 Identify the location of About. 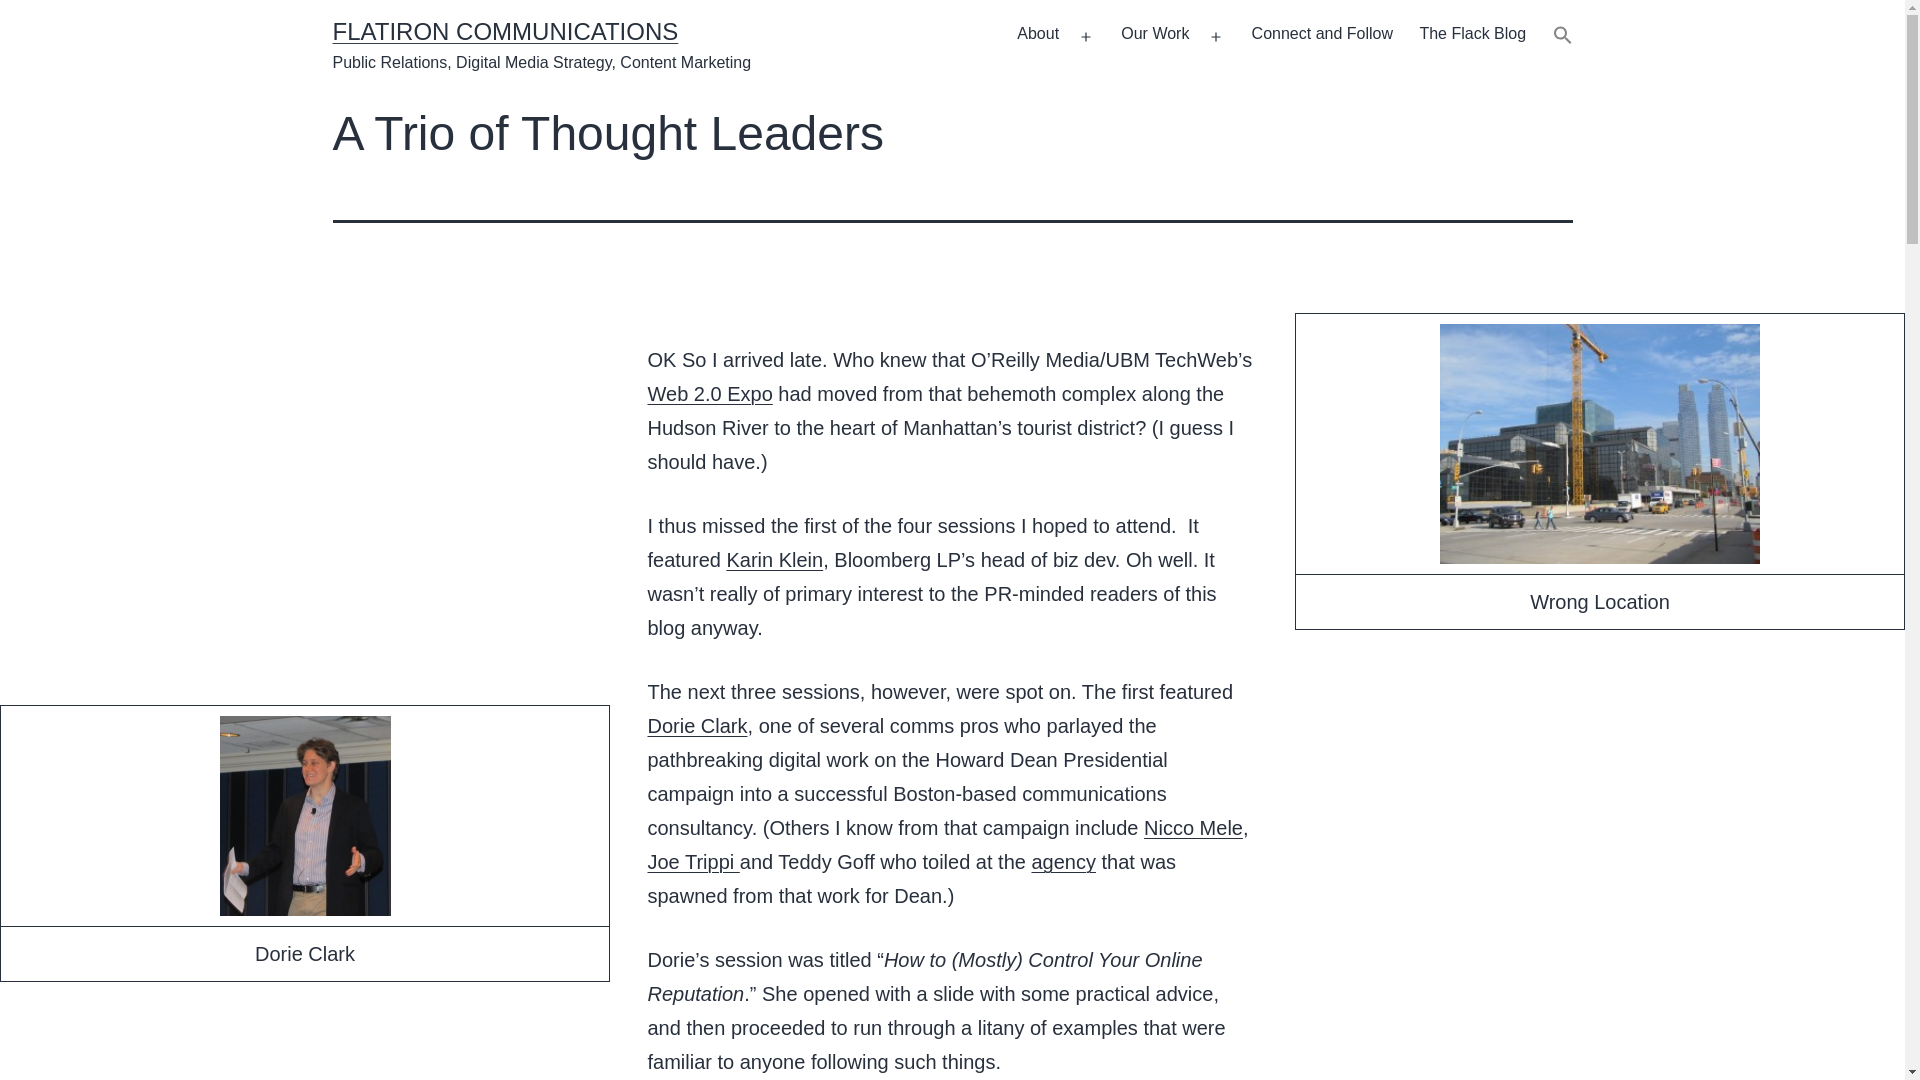
(1038, 36).